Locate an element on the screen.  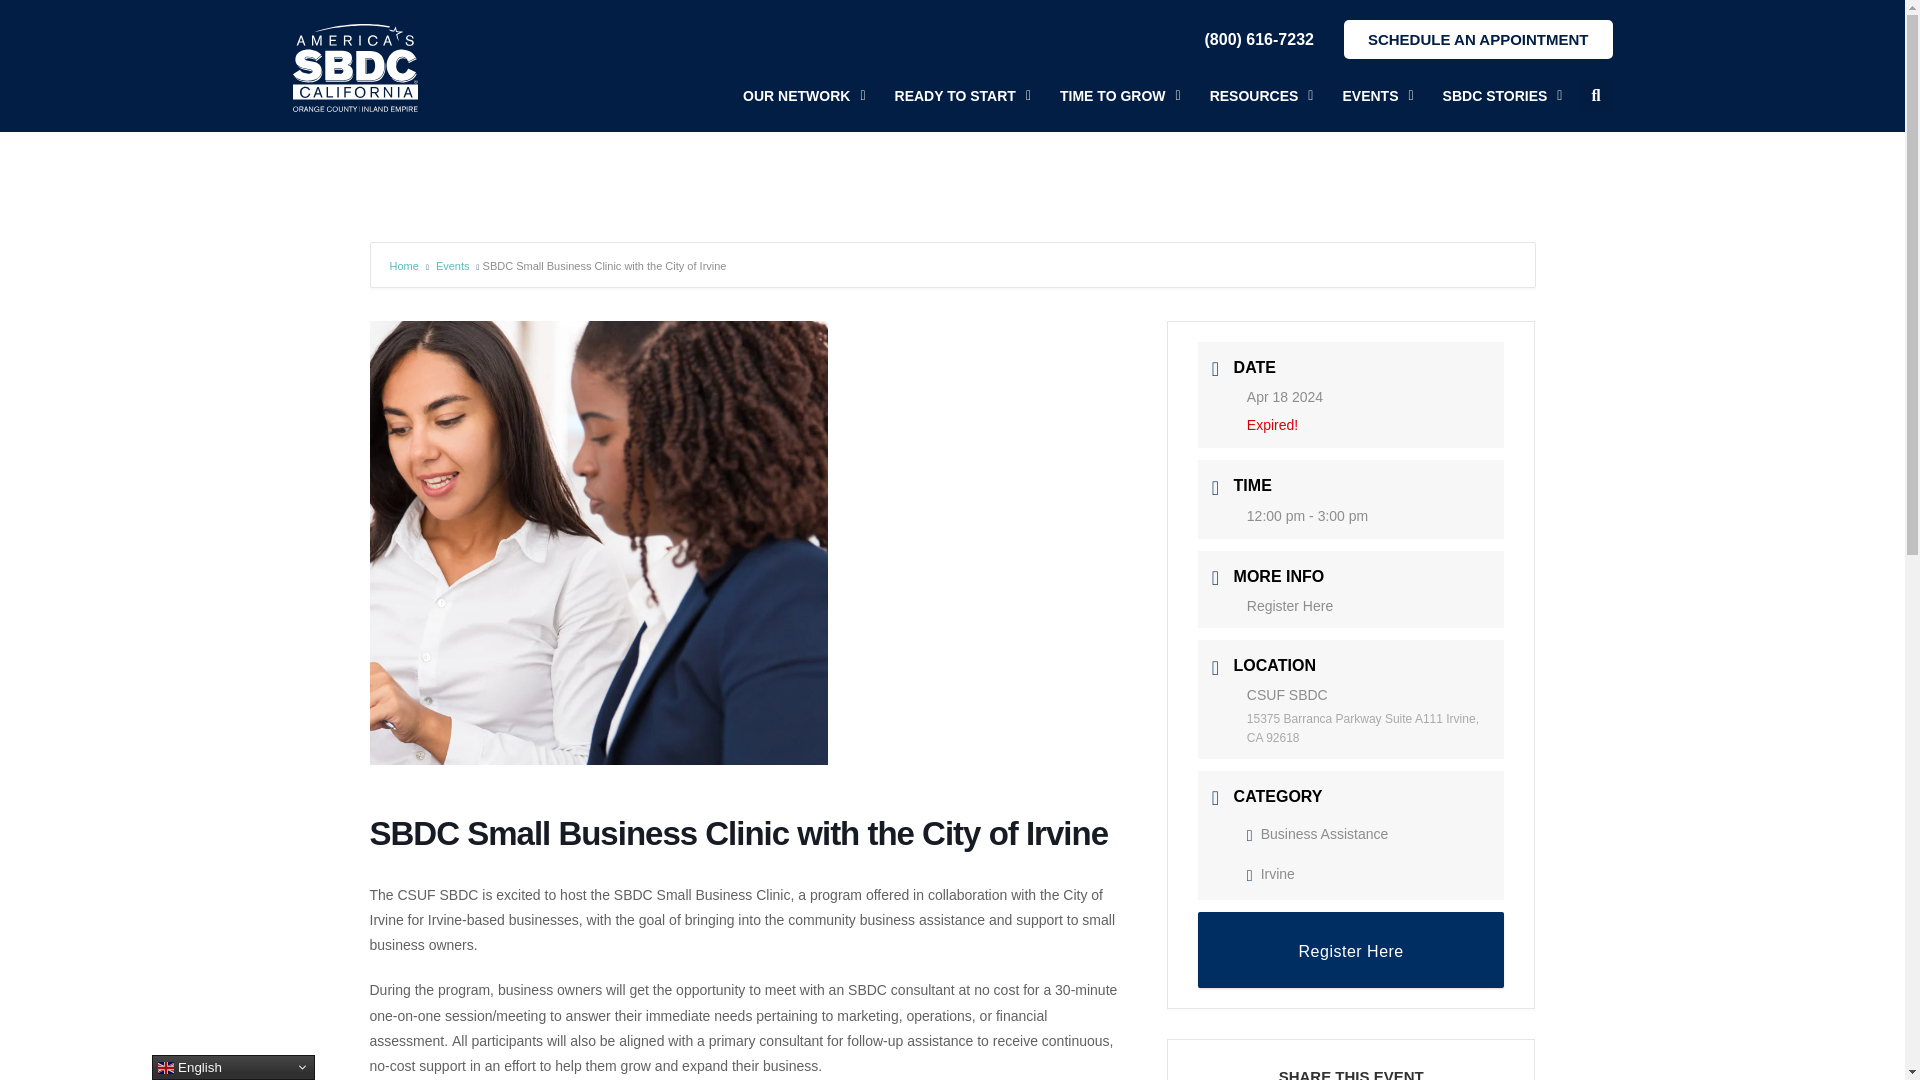
SCHEDULE AN APPOINTMENT is located at coordinates (1478, 40).